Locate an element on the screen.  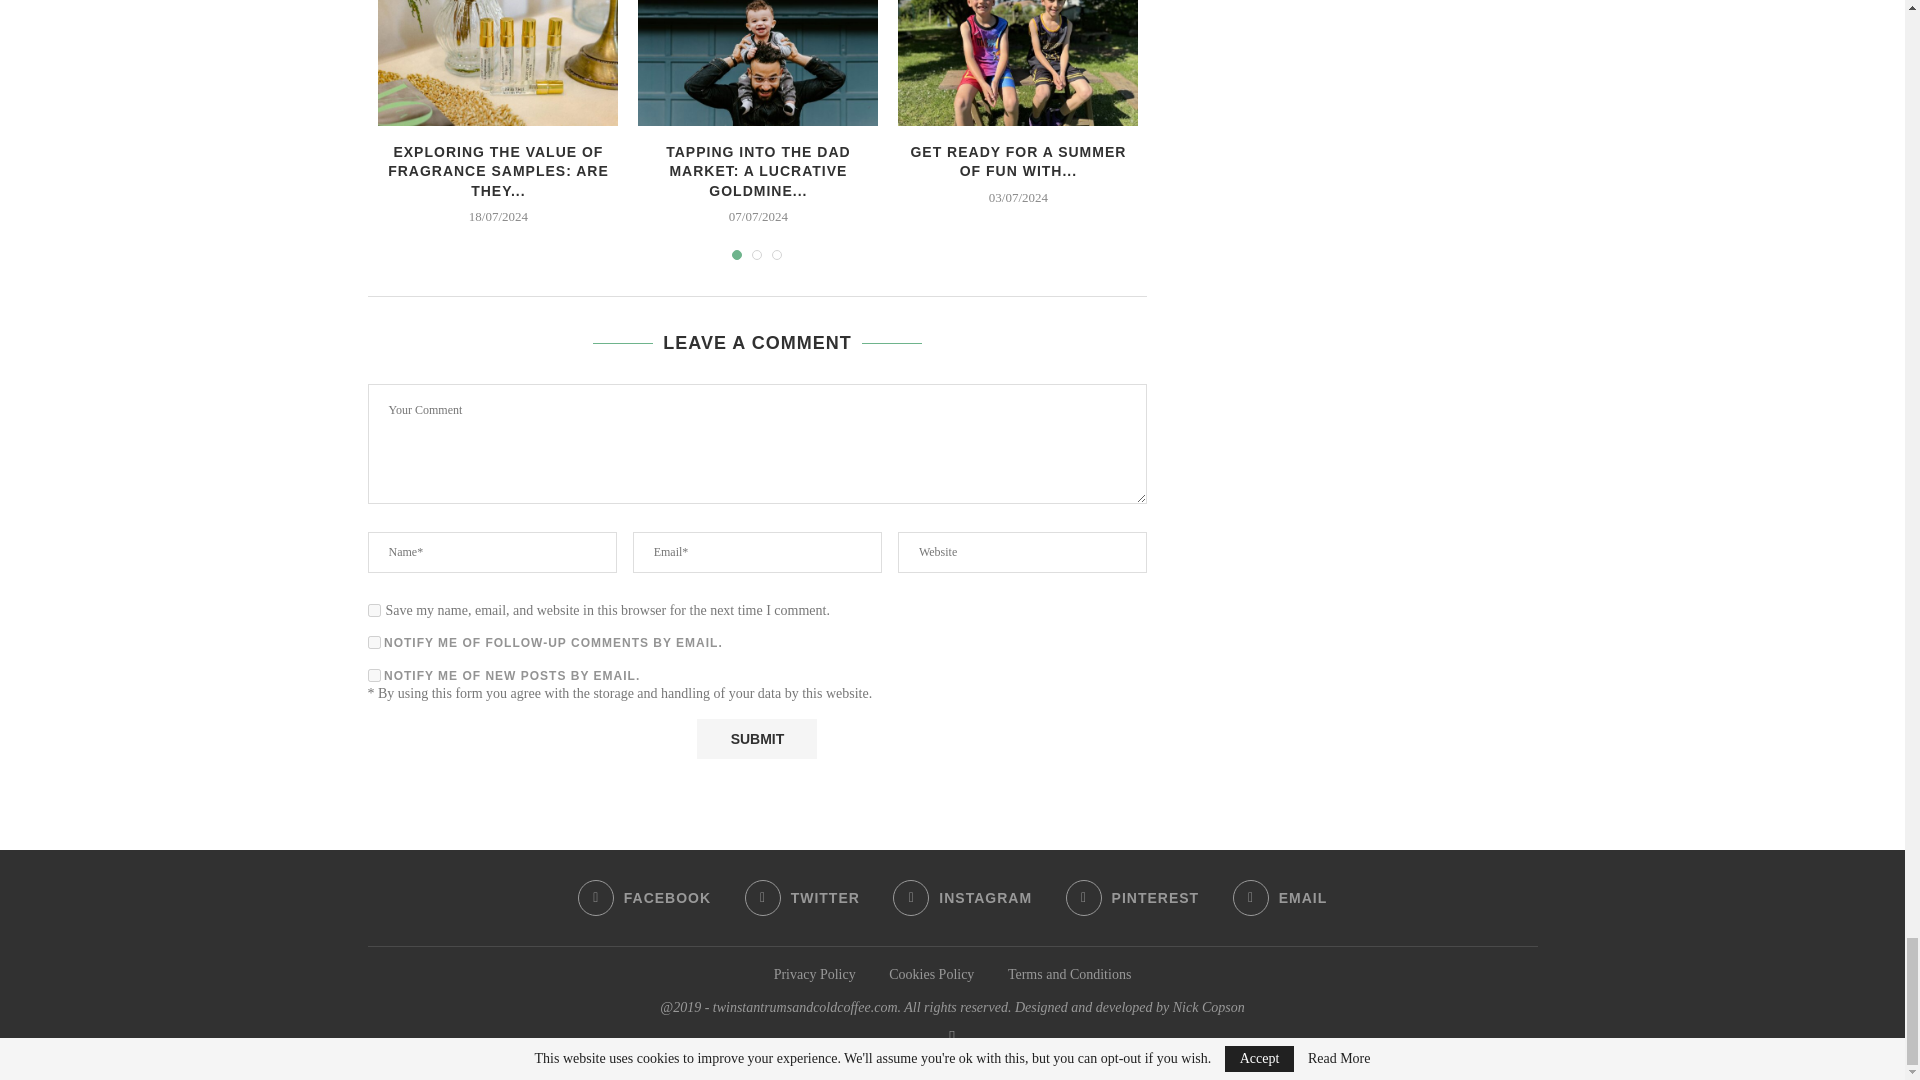
Submit is located at coordinates (756, 739).